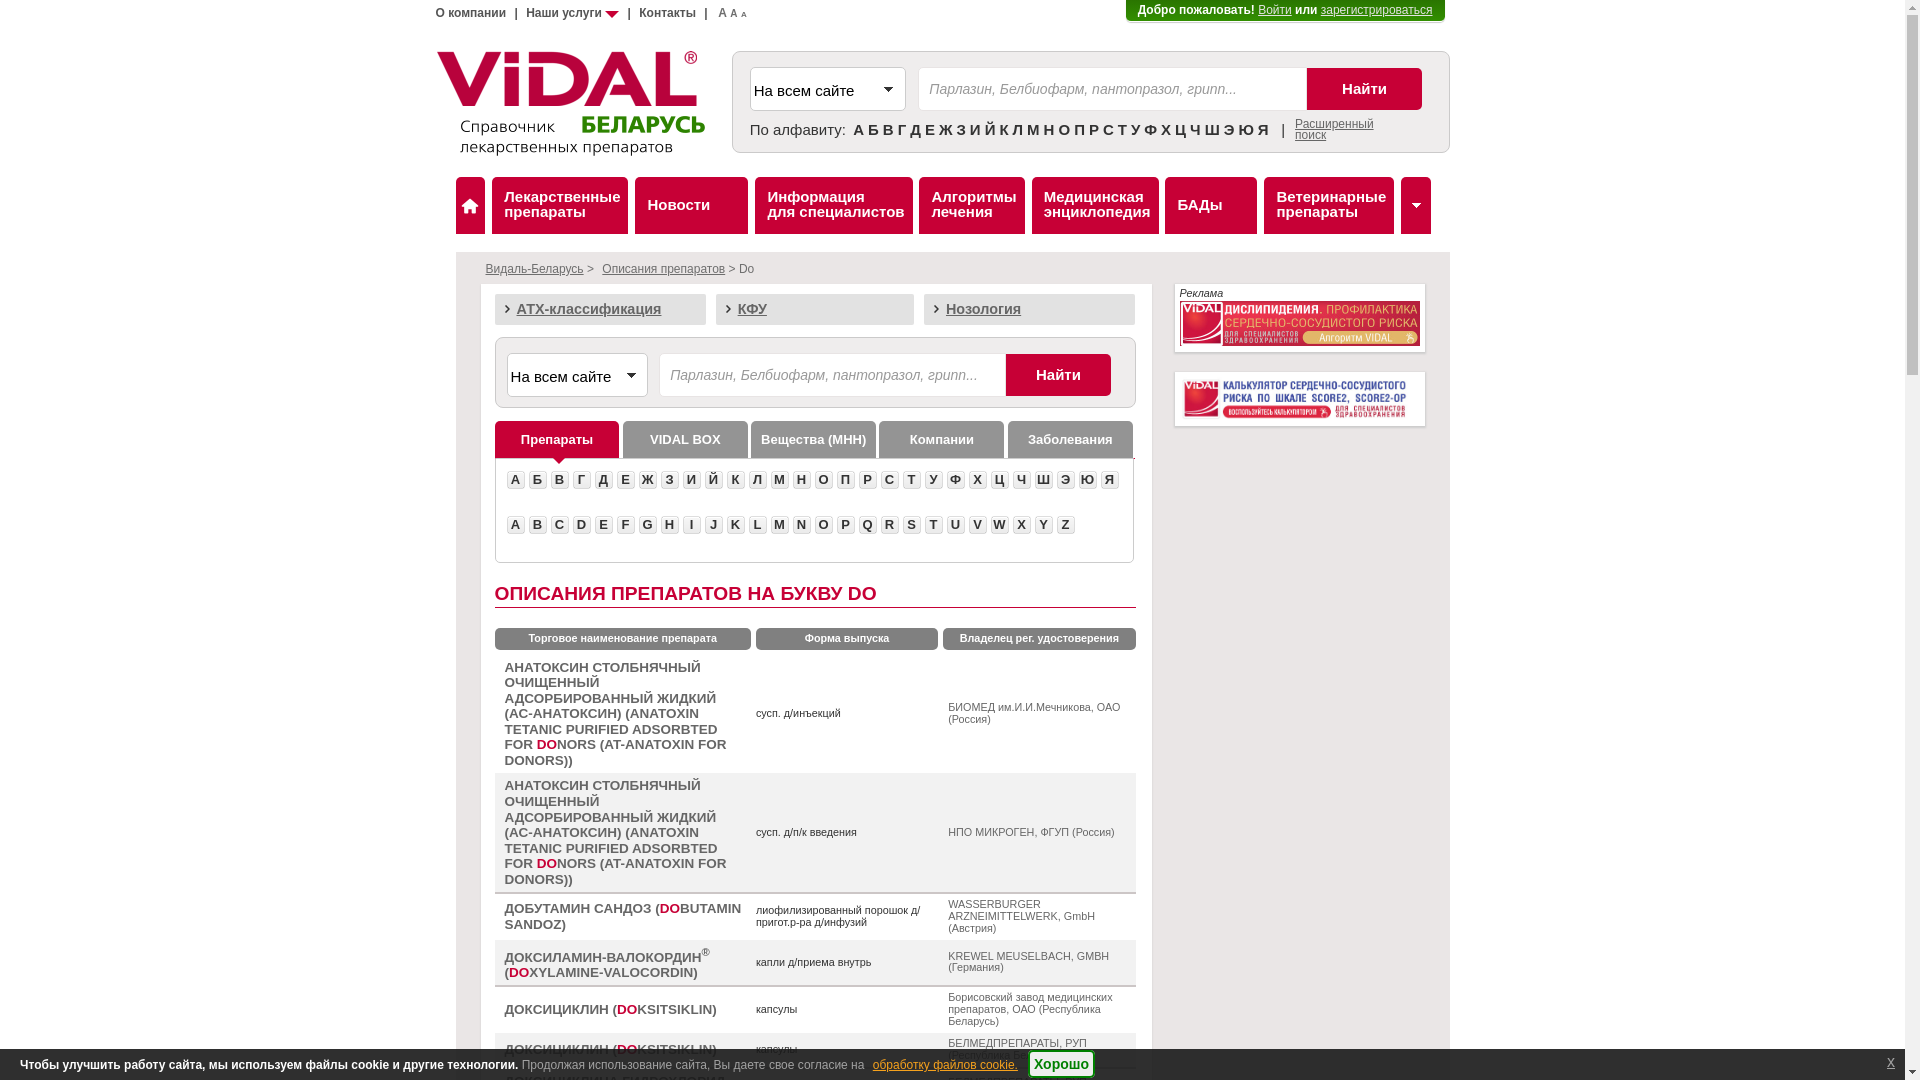 The image size is (1920, 1080). Describe the element at coordinates (559, 525) in the screenshot. I see `C` at that location.